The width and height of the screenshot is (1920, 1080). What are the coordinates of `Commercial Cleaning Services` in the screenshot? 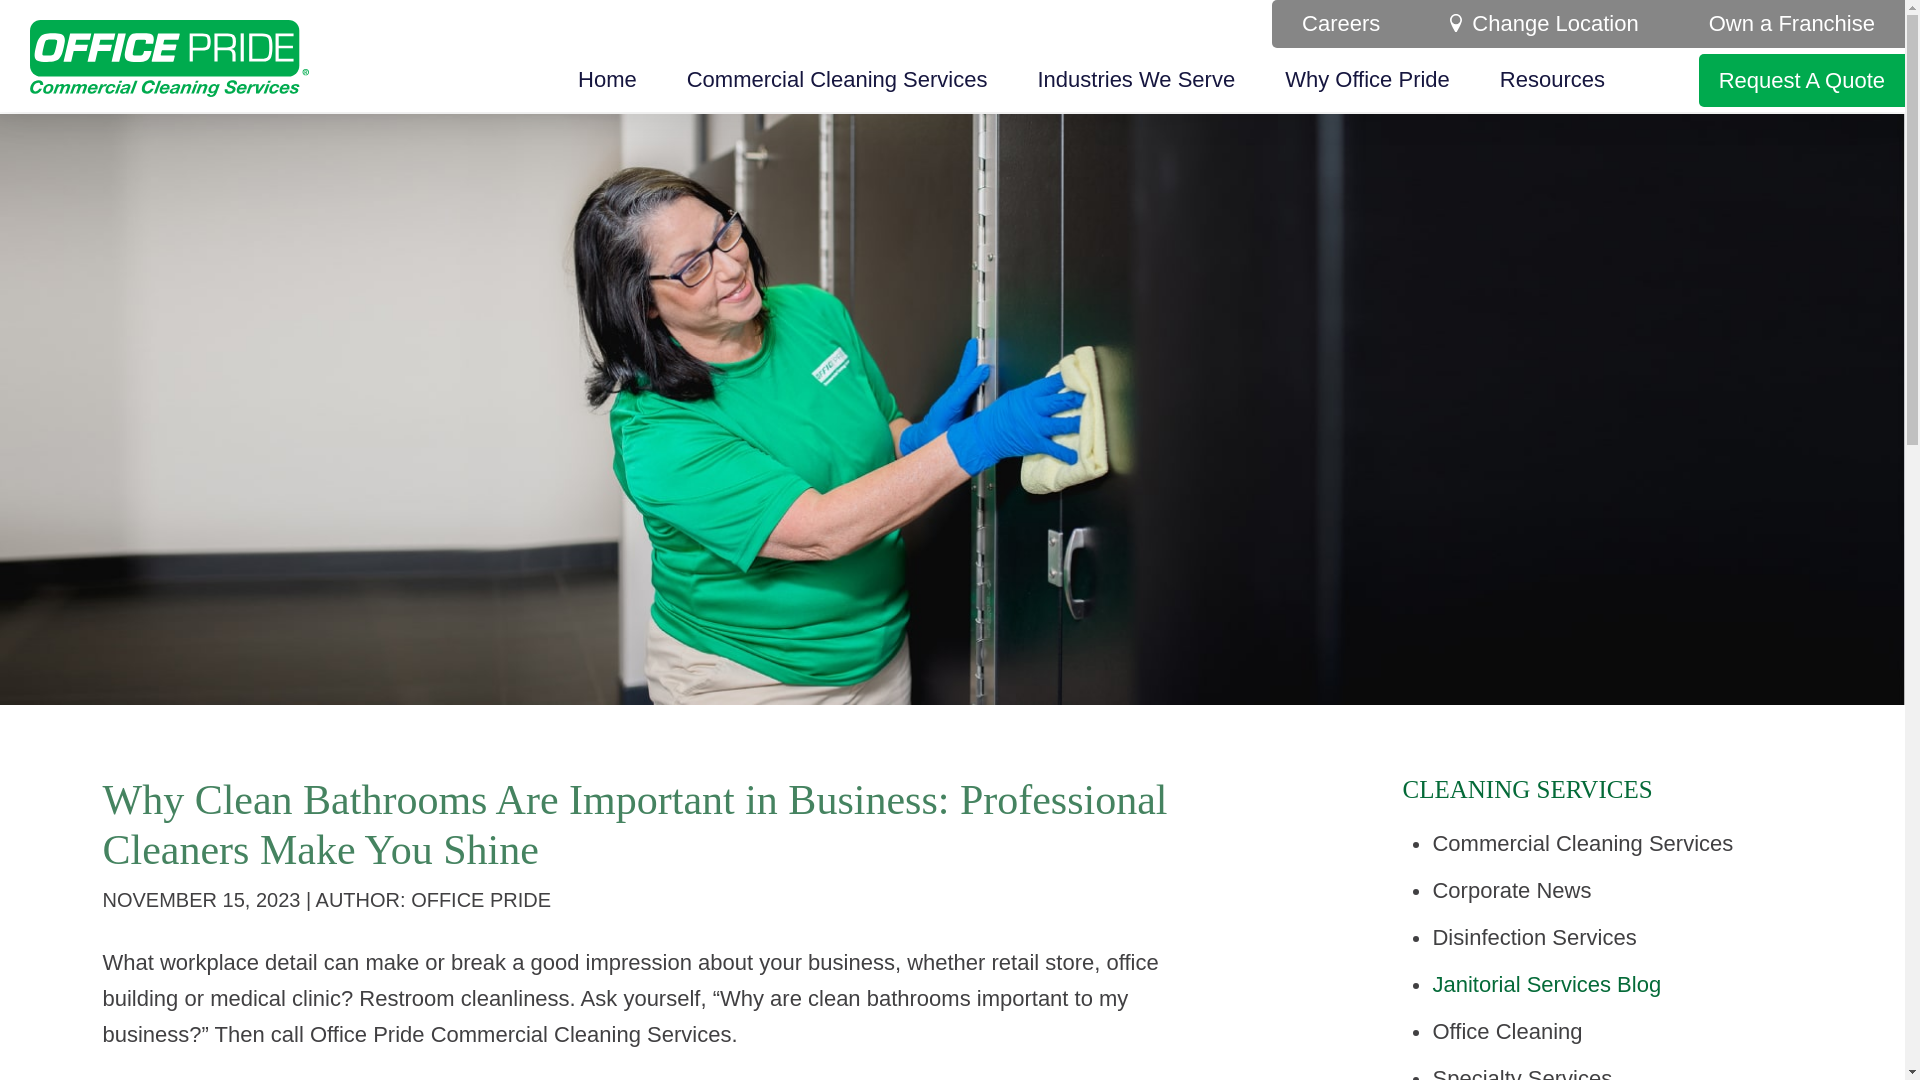 It's located at (837, 80).